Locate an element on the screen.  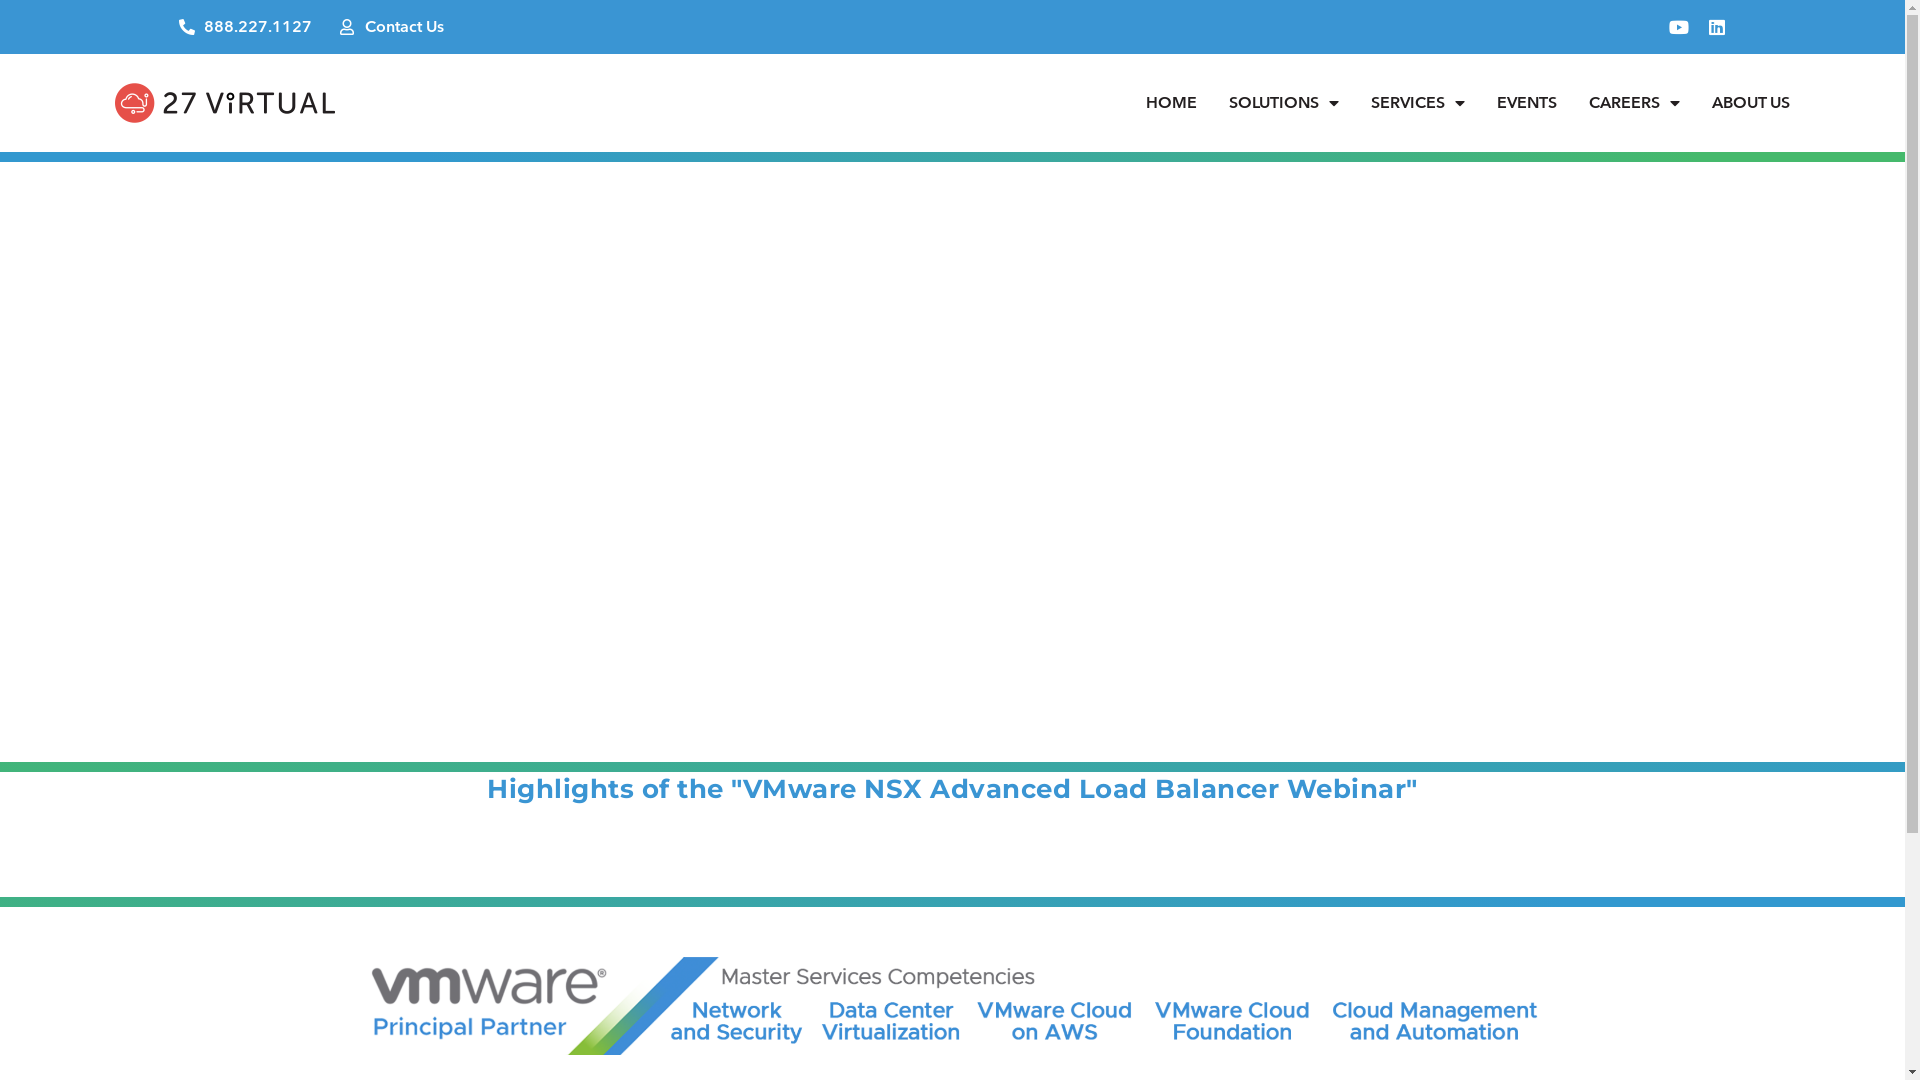
HOME is located at coordinates (1172, 103).